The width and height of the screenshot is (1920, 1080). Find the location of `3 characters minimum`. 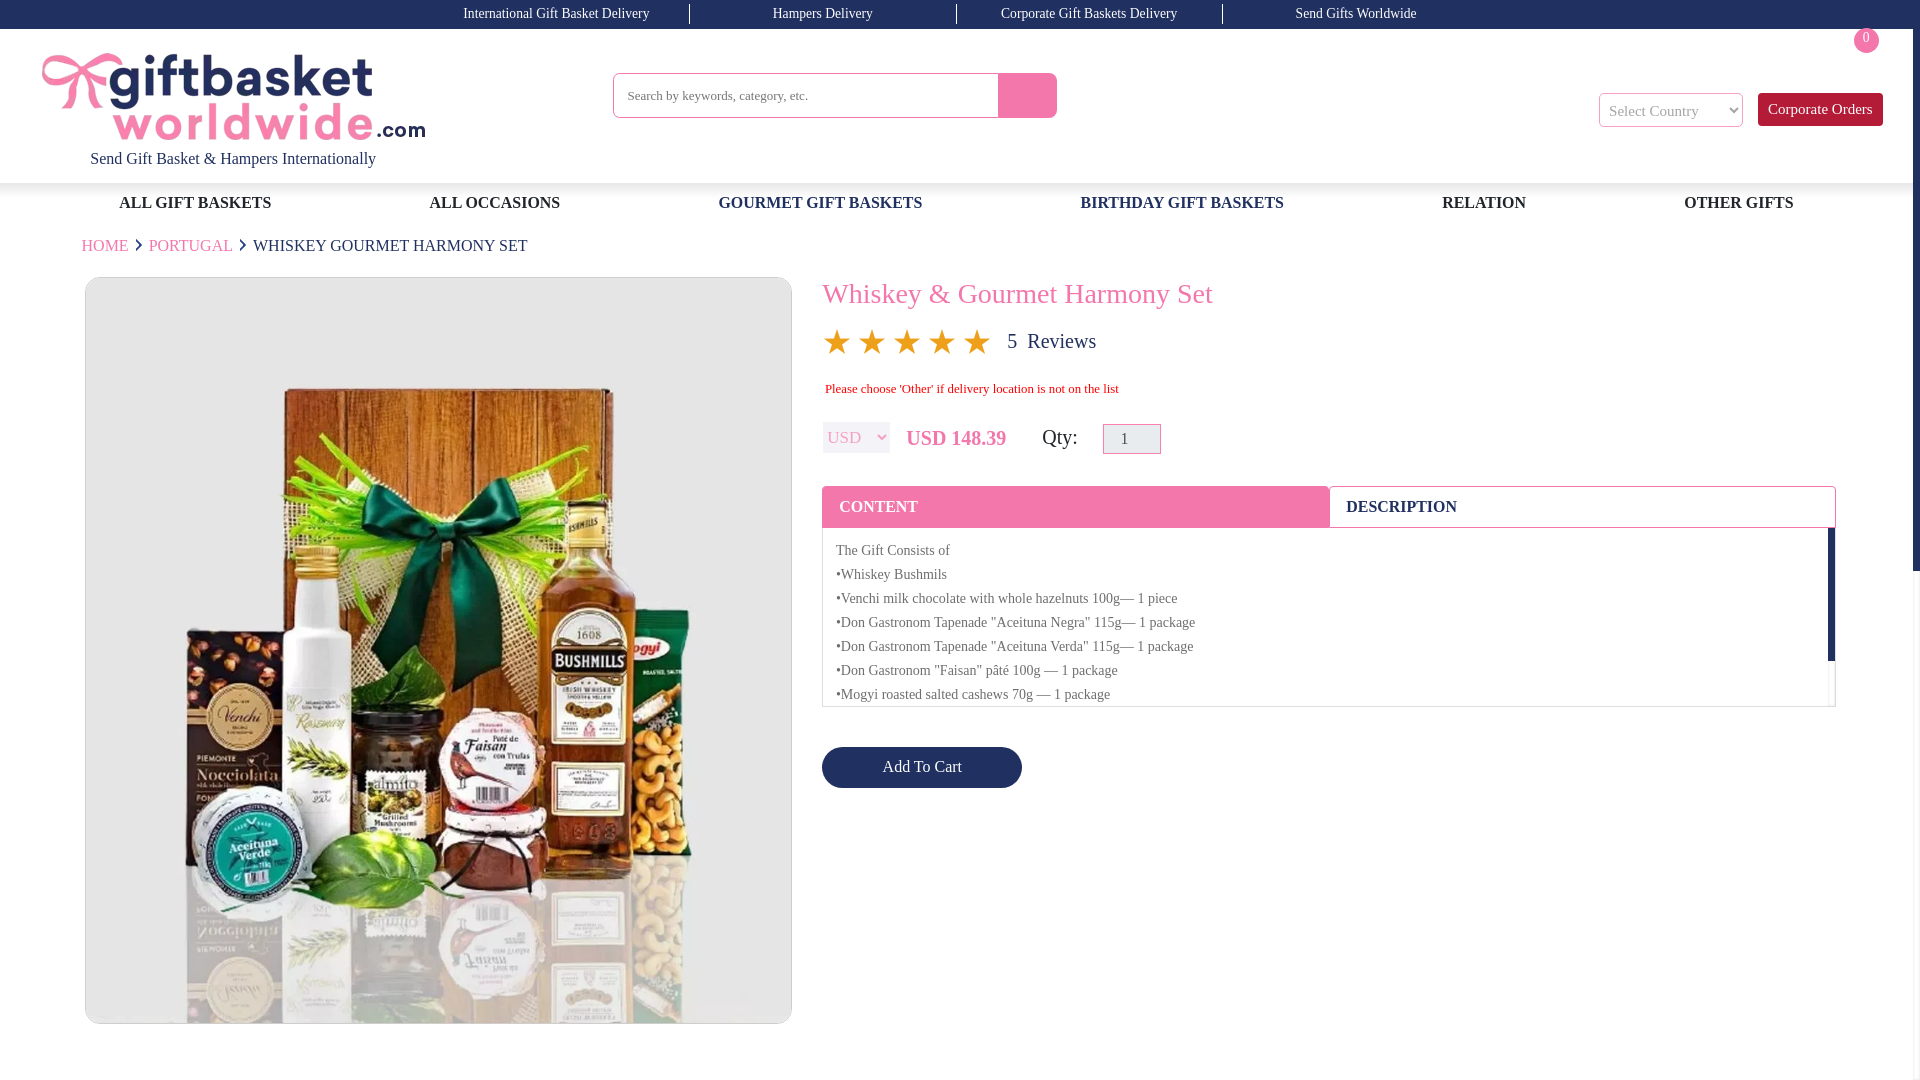

3 characters minimum is located at coordinates (1820, 109).